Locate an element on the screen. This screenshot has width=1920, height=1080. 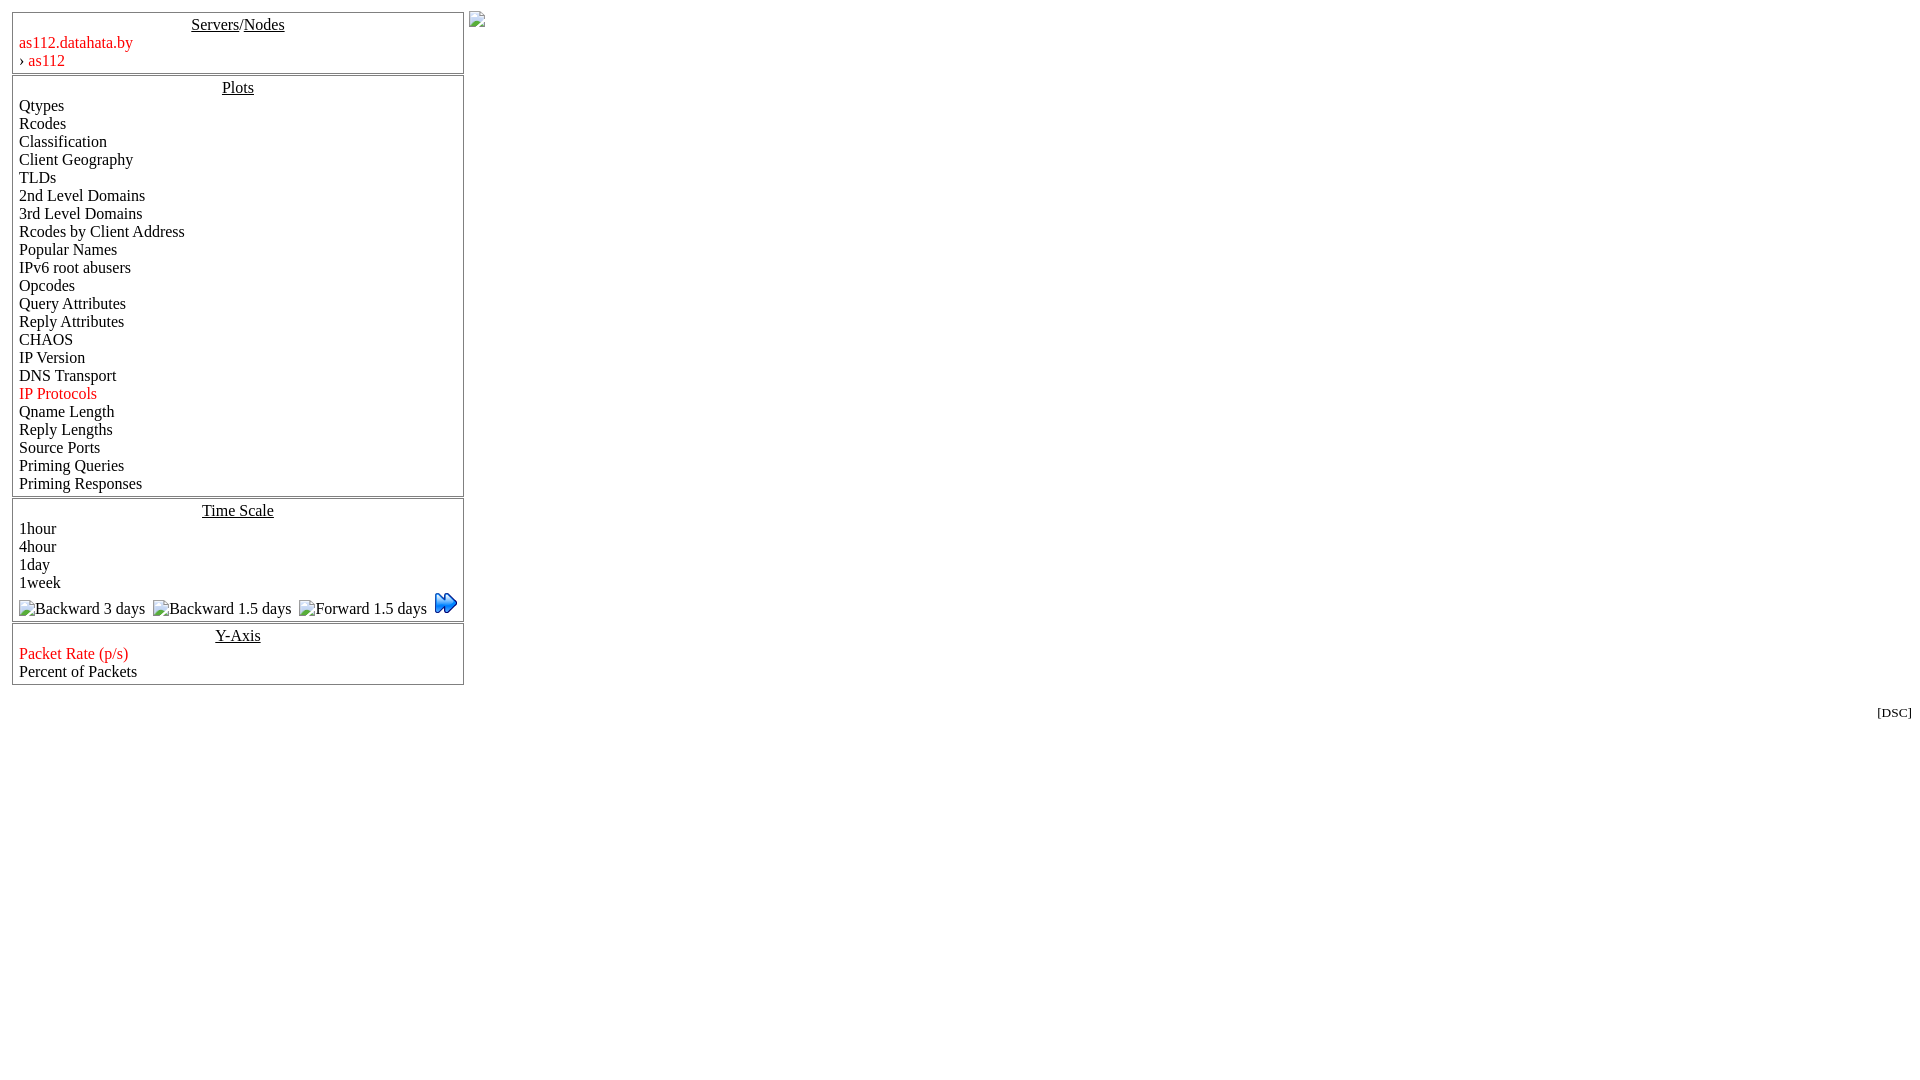
Priming Responses is located at coordinates (80, 484).